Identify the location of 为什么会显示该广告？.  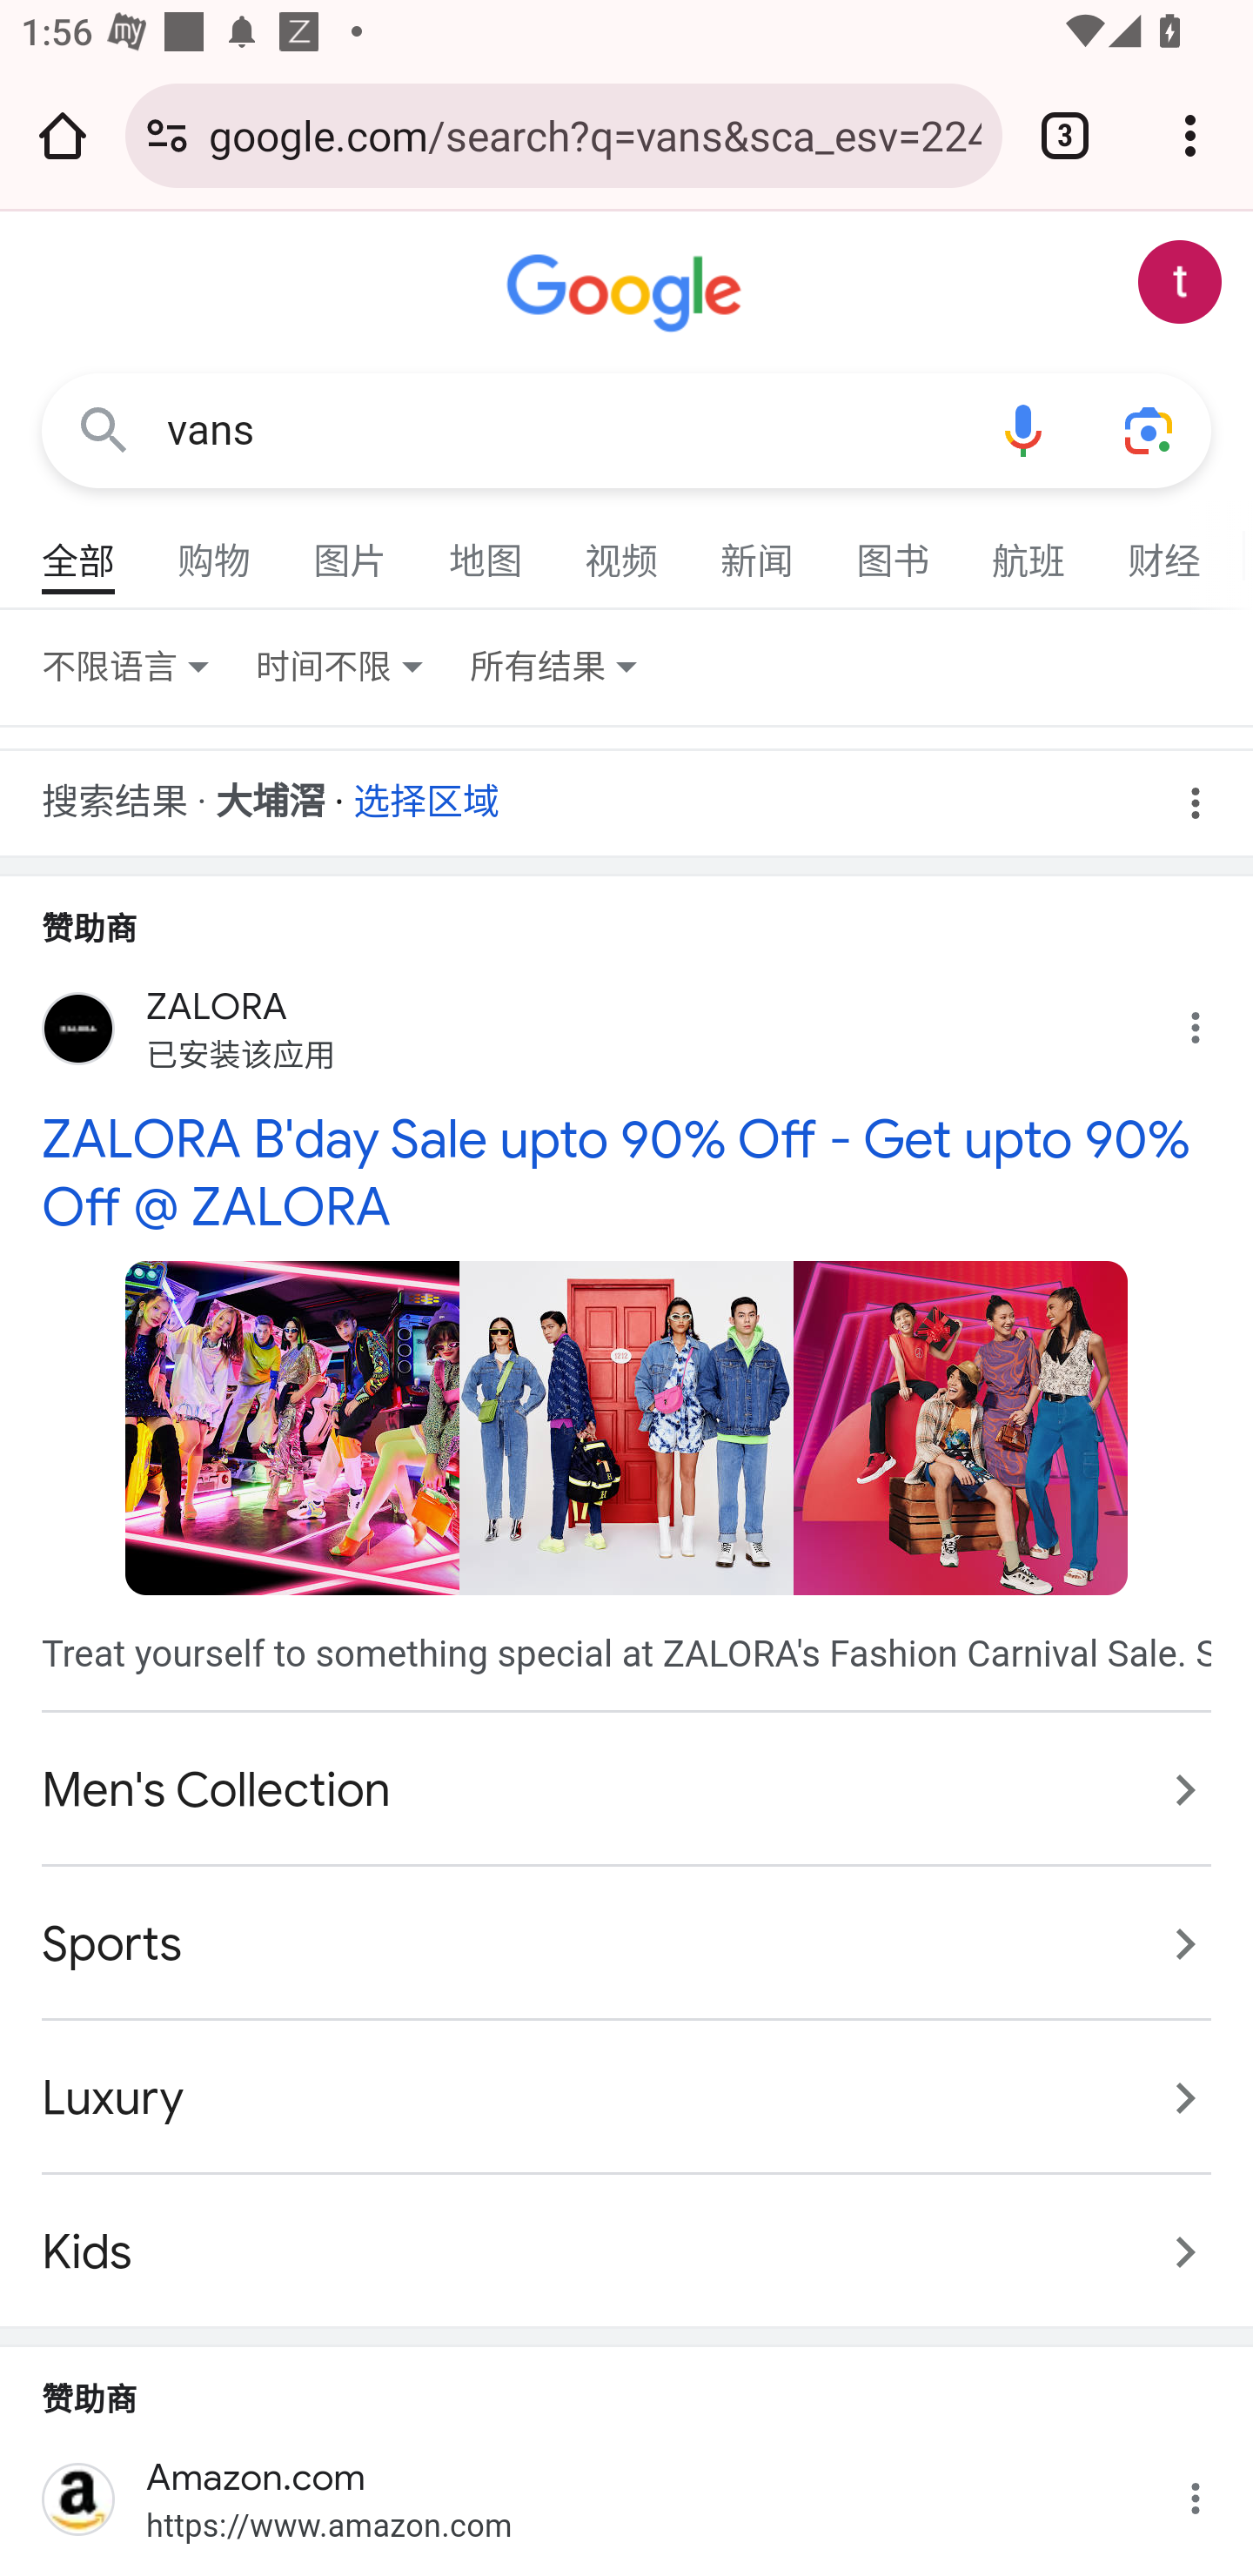
(1212, 1022).